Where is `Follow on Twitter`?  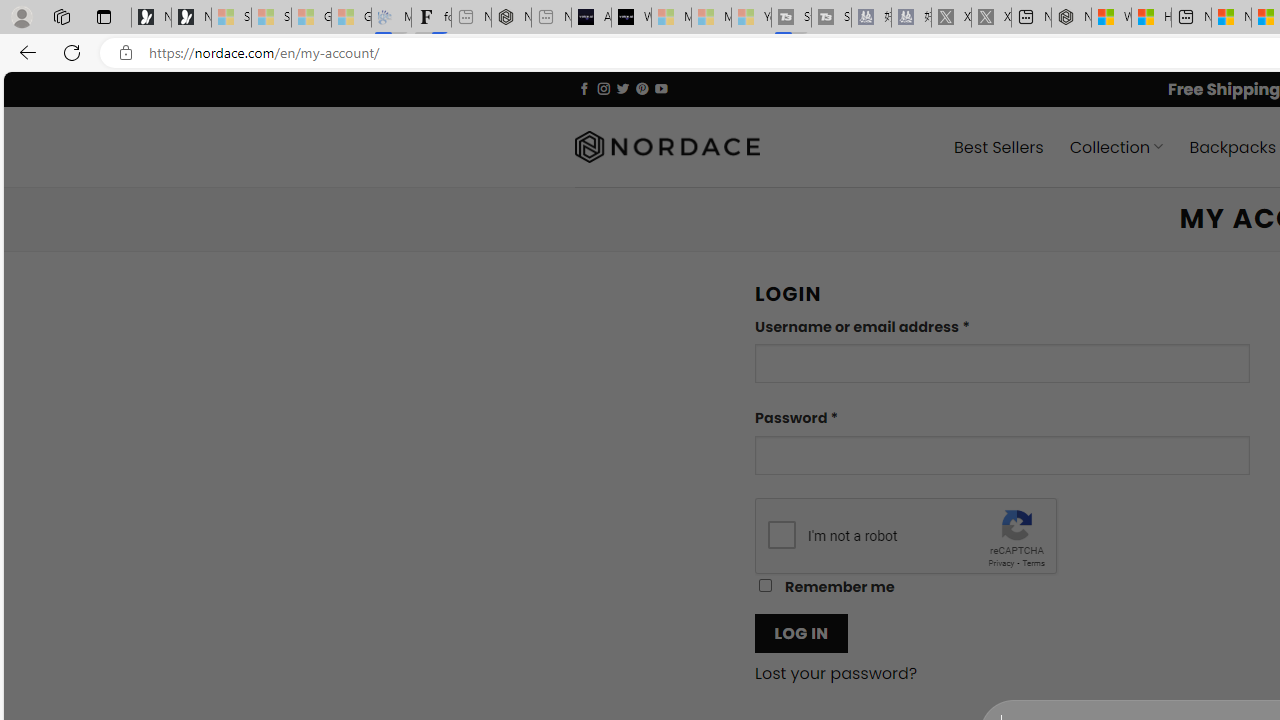 Follow on Twitter is located at coordinates (622, 88).